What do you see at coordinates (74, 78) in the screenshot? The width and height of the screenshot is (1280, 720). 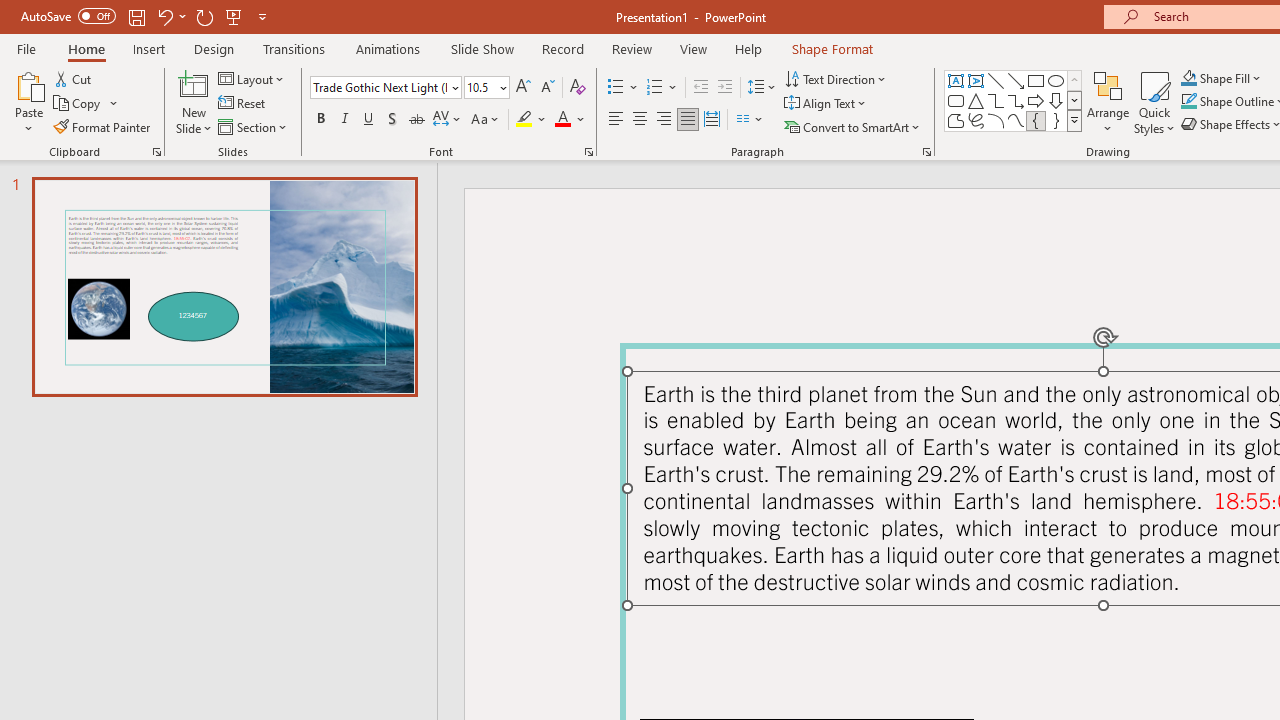 I see `Cut` at bounding box center [74, 78].